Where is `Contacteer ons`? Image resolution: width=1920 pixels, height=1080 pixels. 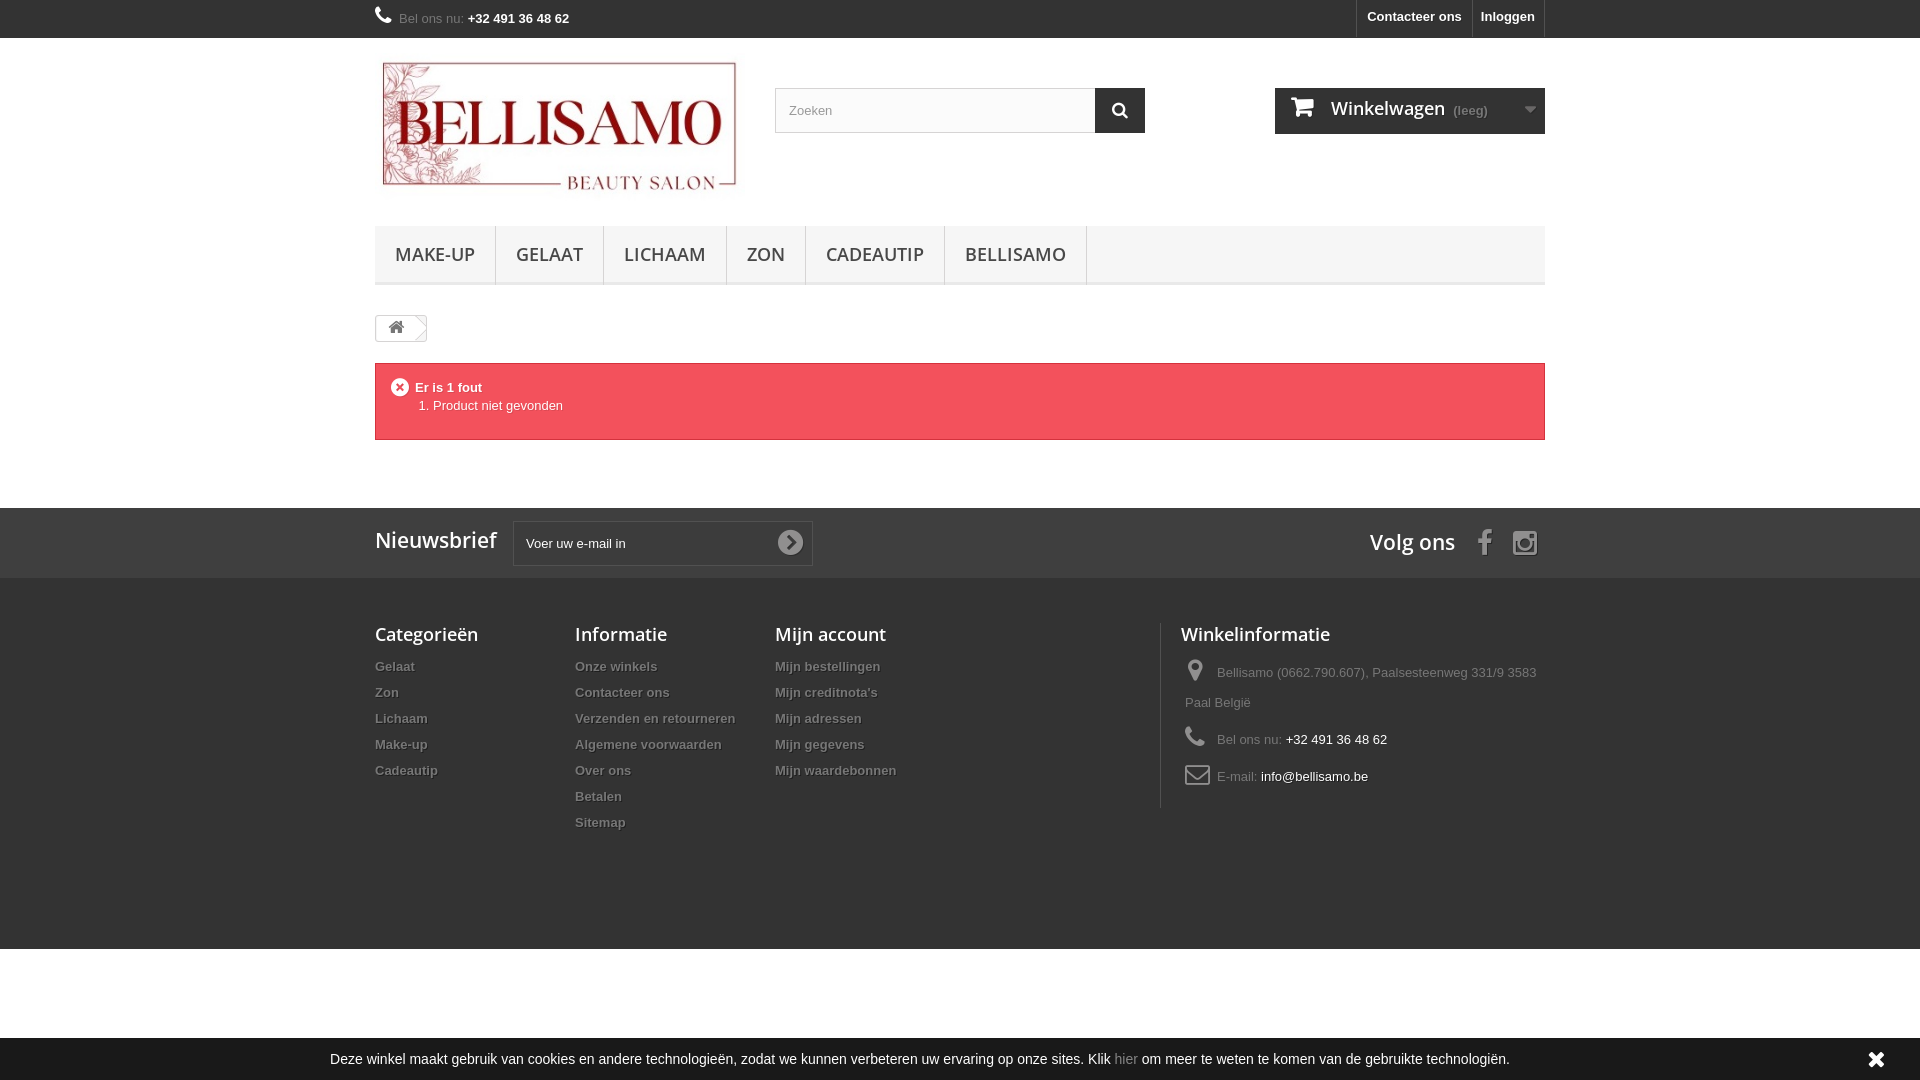 Contacteer ons is located at coordinates (622, 692).